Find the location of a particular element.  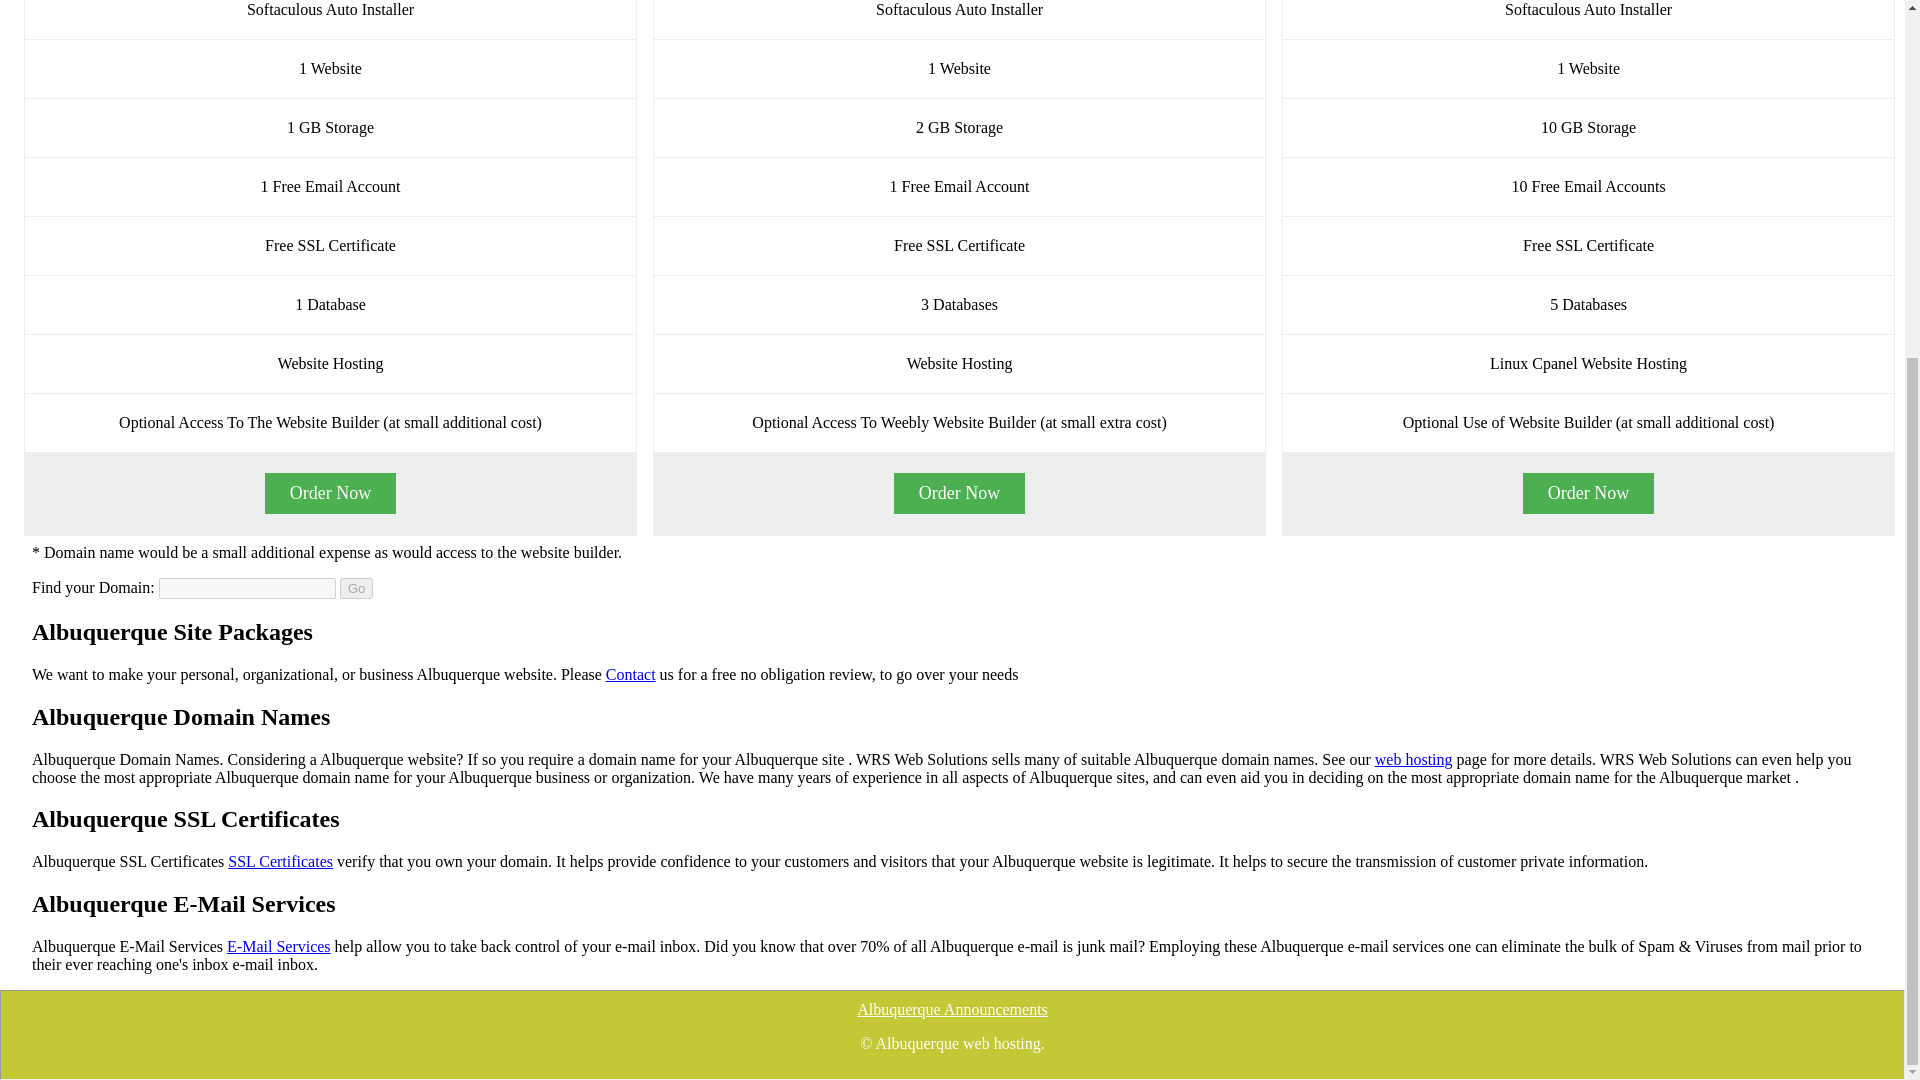

E-Mail Services is located at coordinates (278, 946).